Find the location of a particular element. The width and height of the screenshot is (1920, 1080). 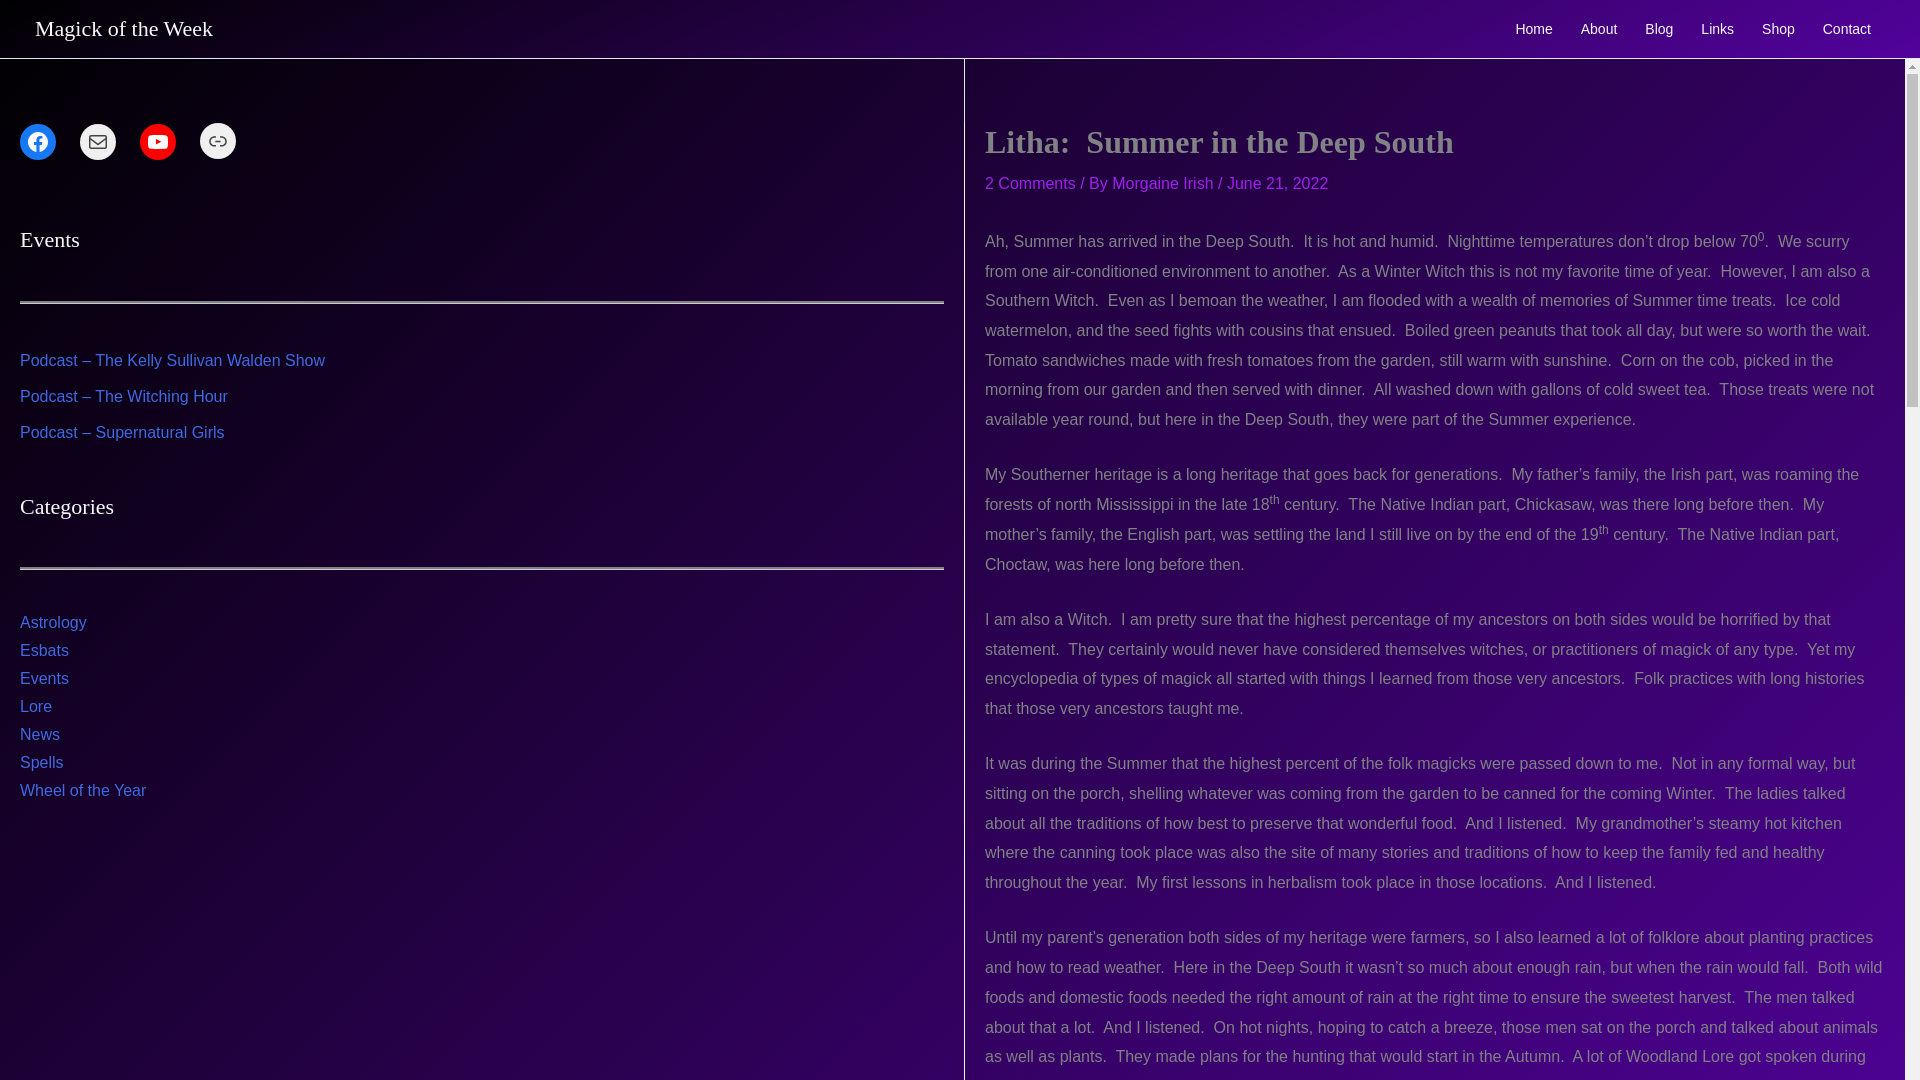

Esbats is located at coordinates (44, 650).